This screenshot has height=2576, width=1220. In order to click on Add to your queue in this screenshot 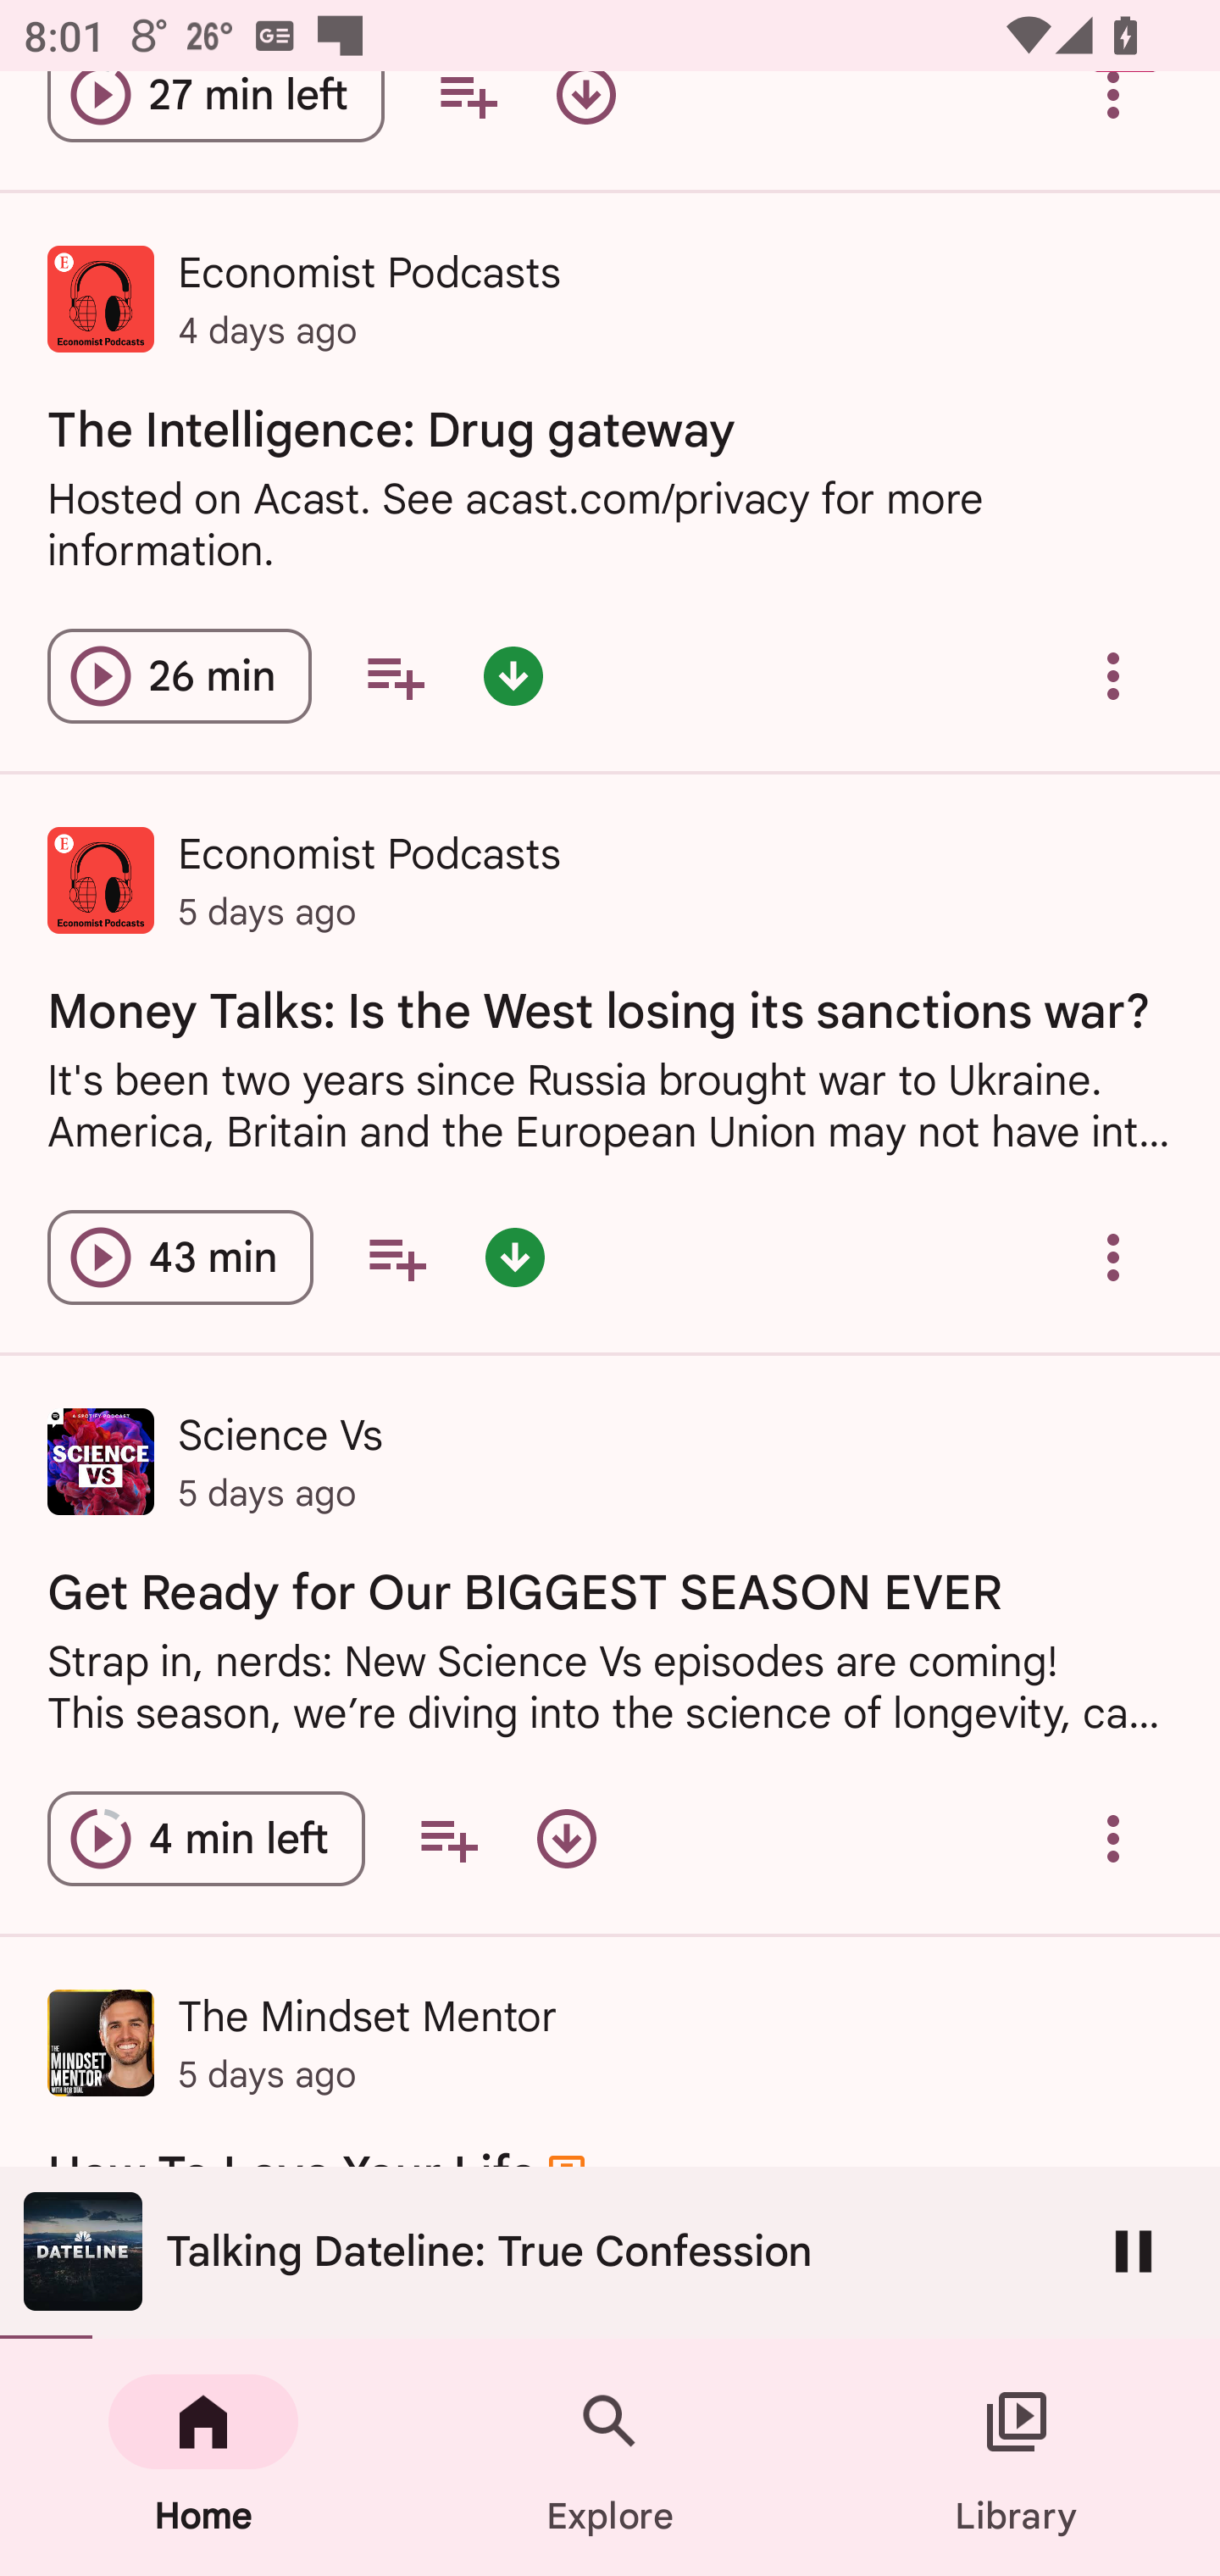, I will do `click(396, 1257)`.